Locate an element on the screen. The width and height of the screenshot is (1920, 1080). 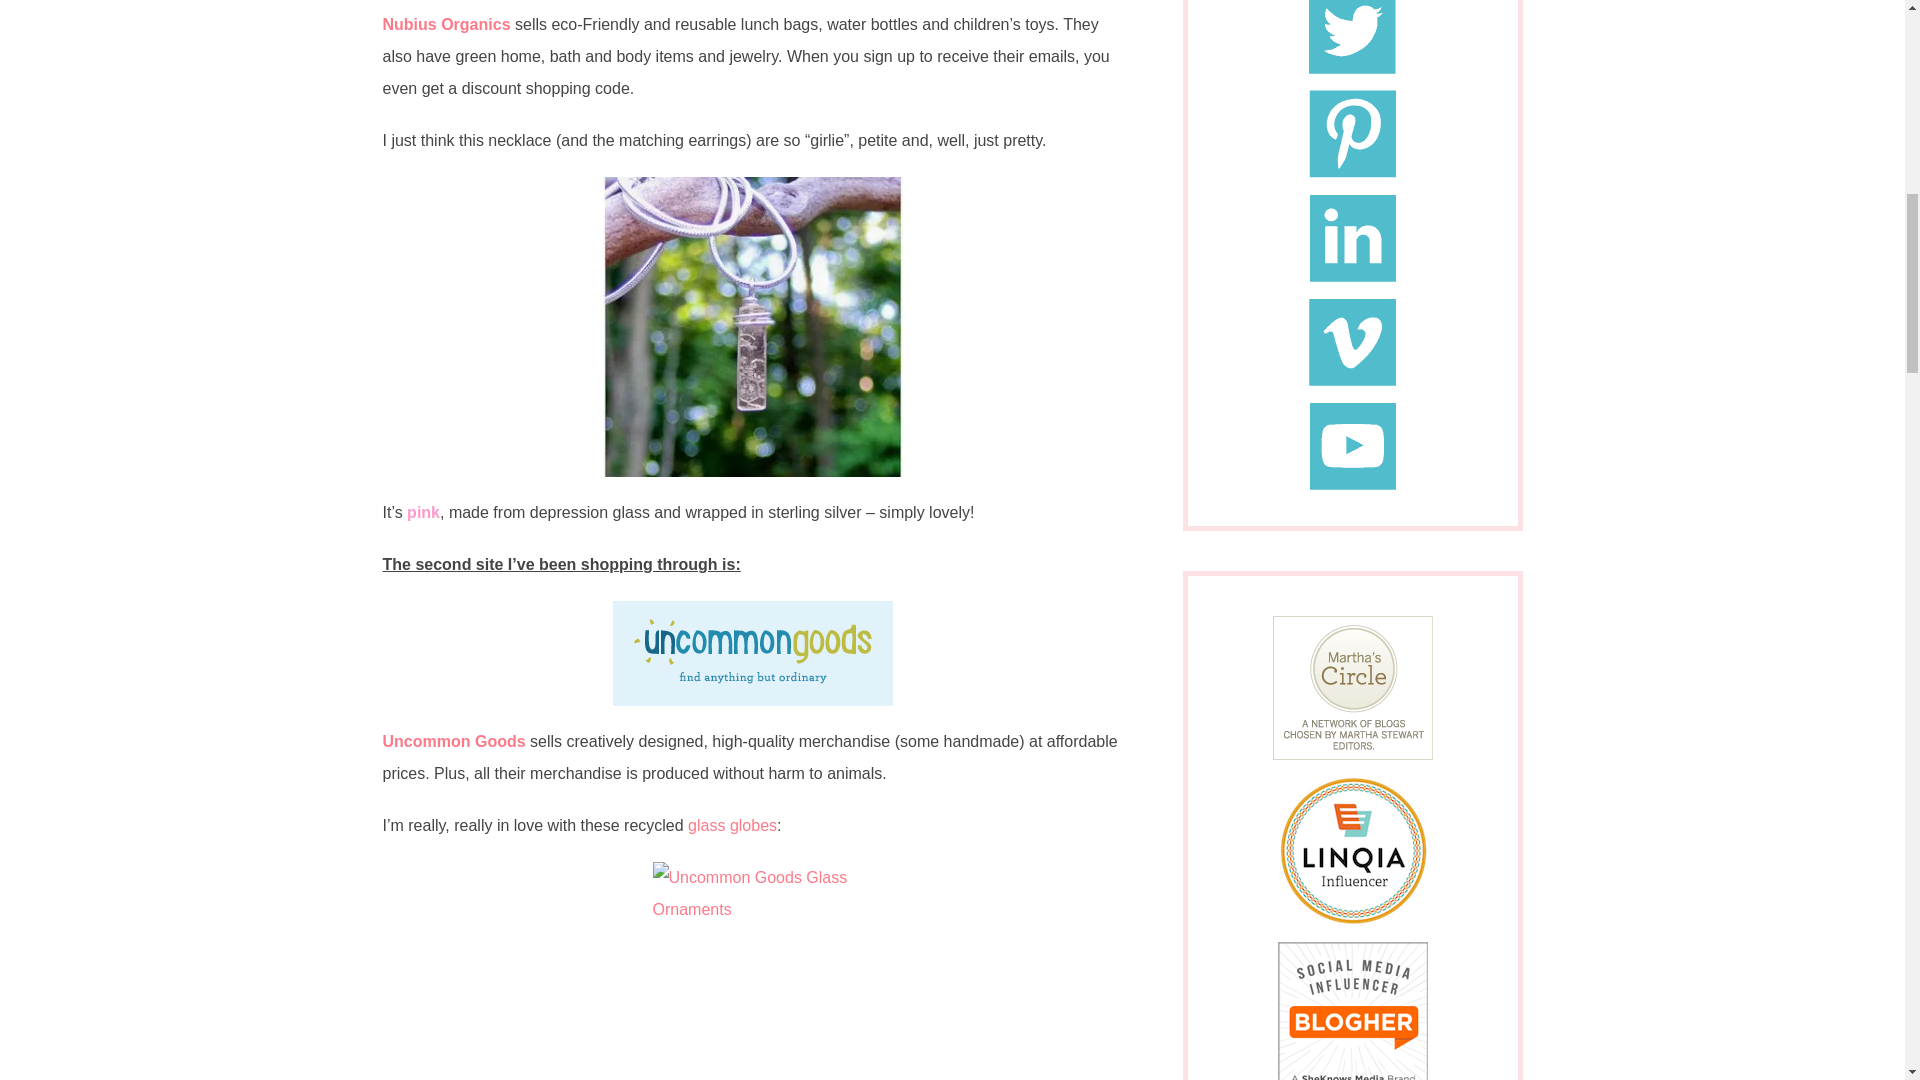
Uncommon Goods is located at coordinates (453, 741).